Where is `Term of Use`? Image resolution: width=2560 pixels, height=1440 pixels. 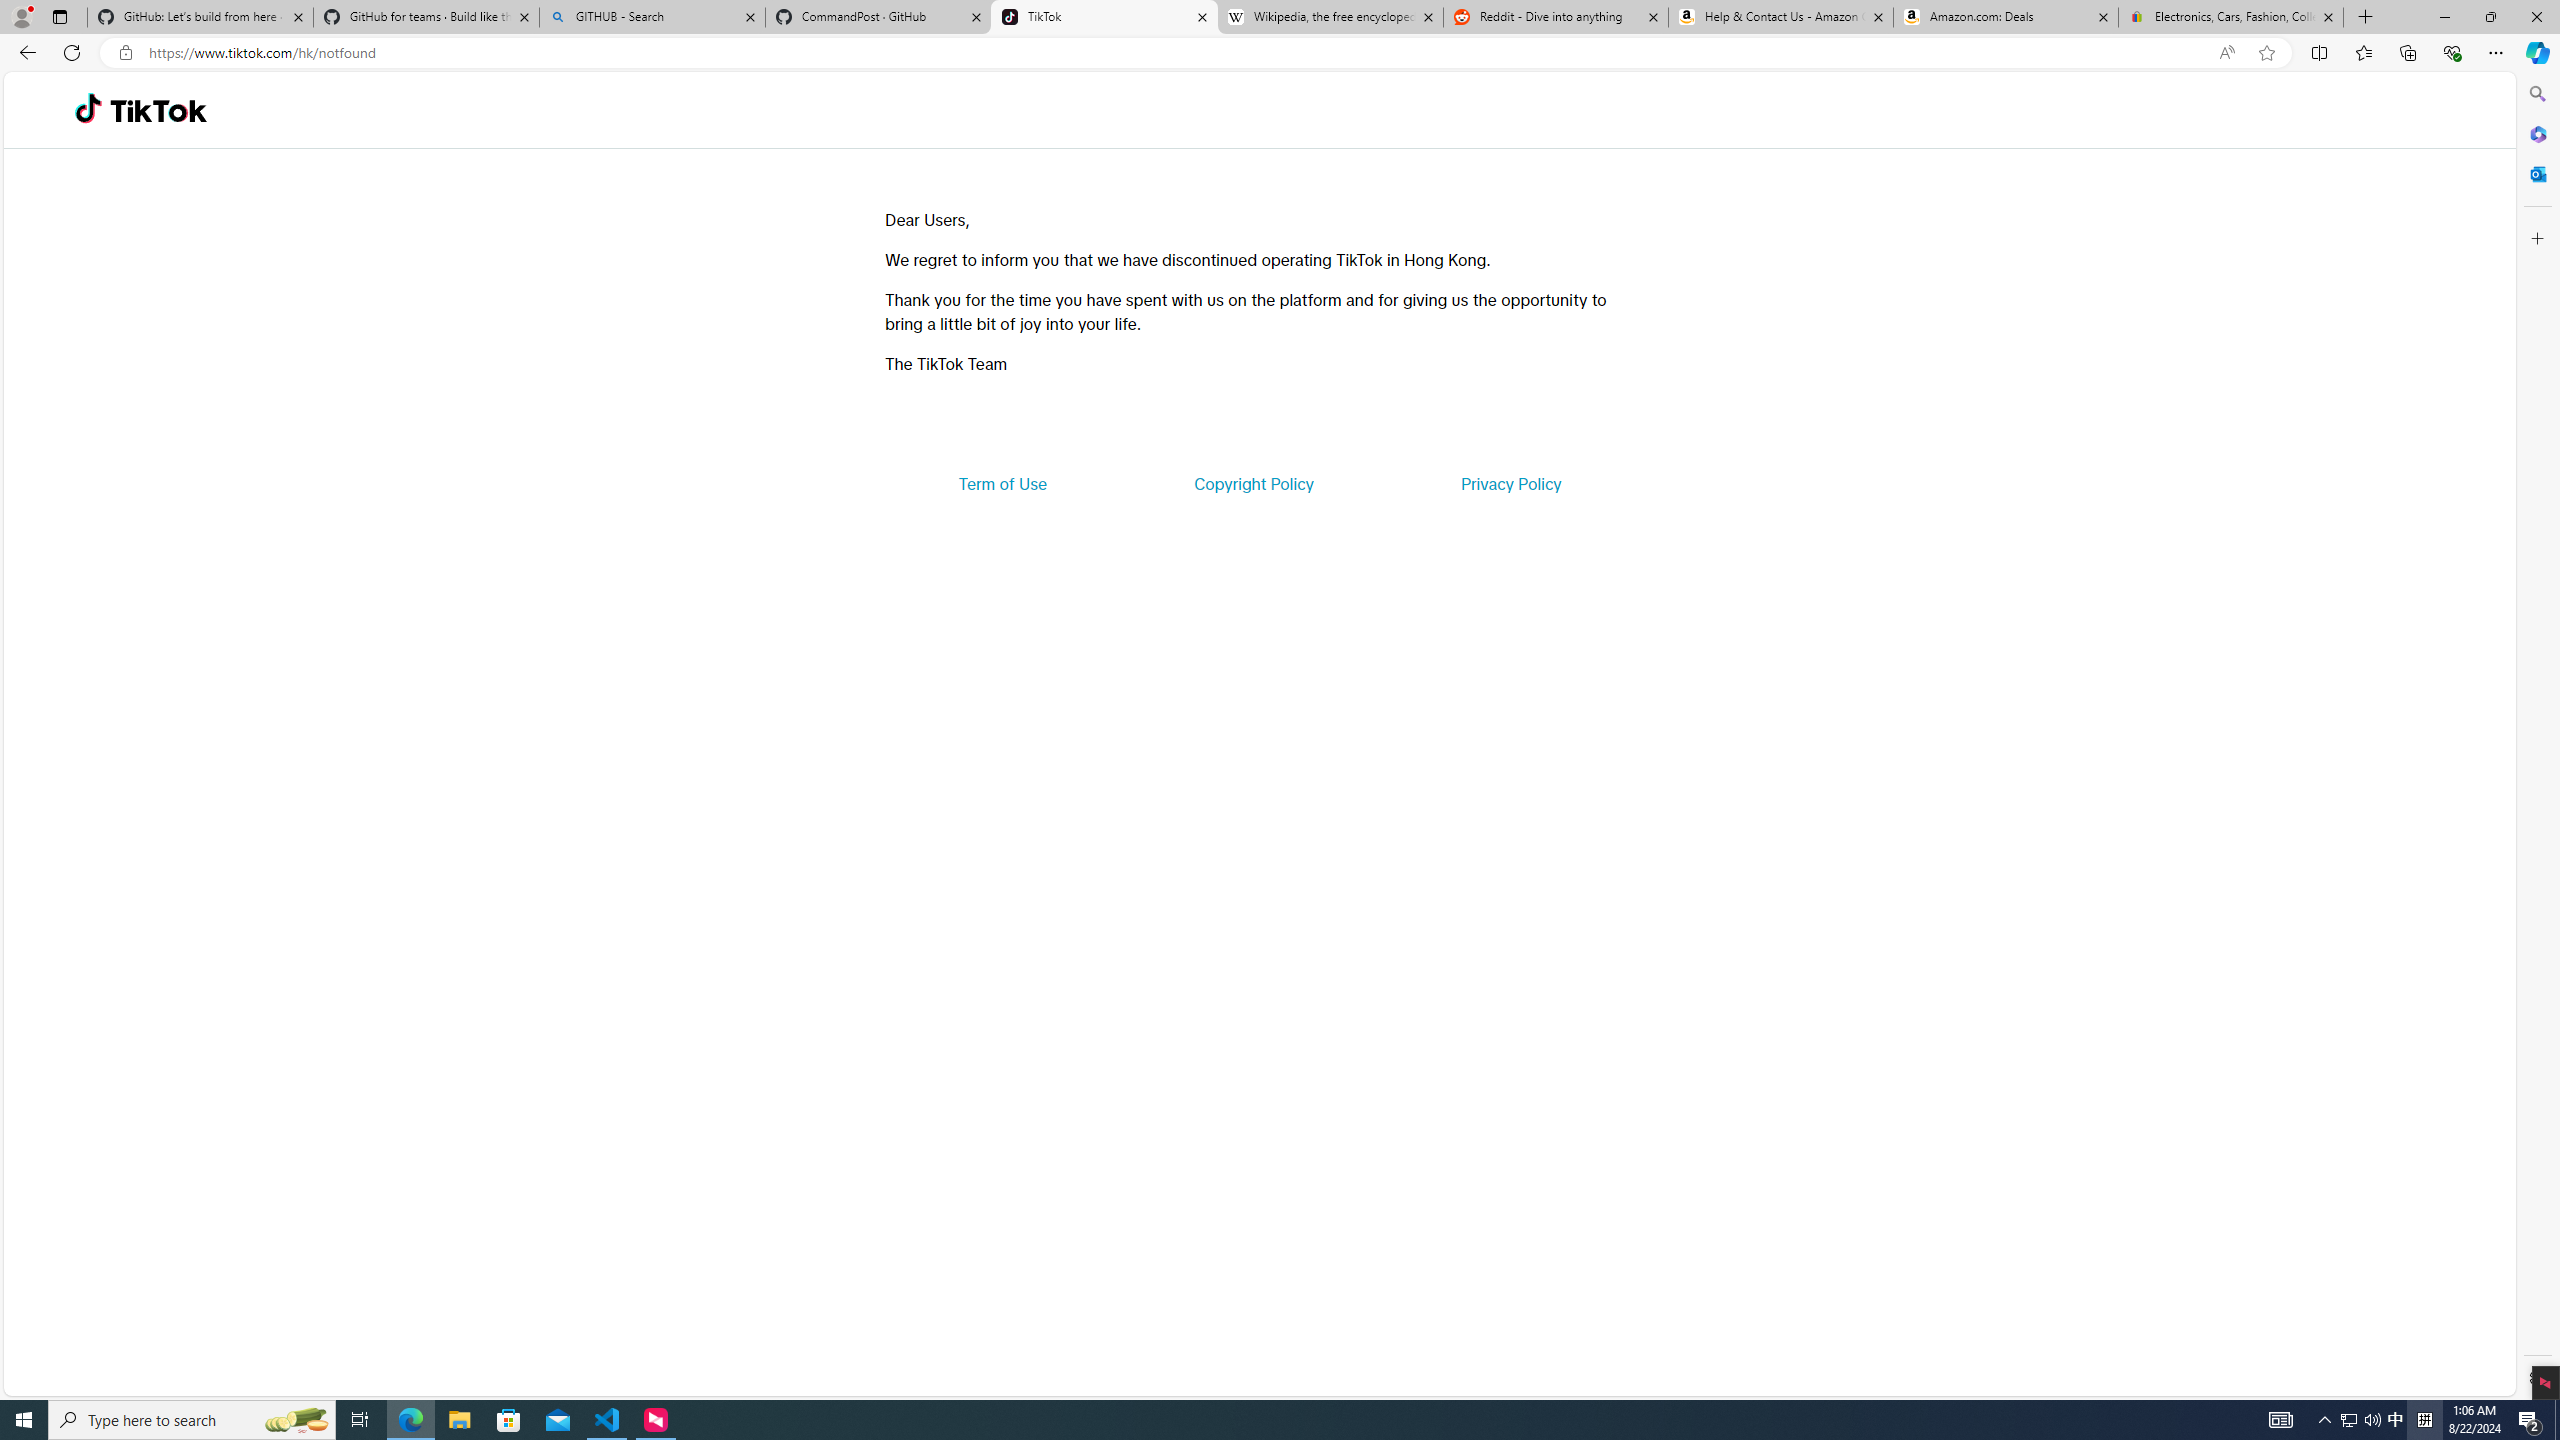
Term of Use is located at coordinates (1002, 484).